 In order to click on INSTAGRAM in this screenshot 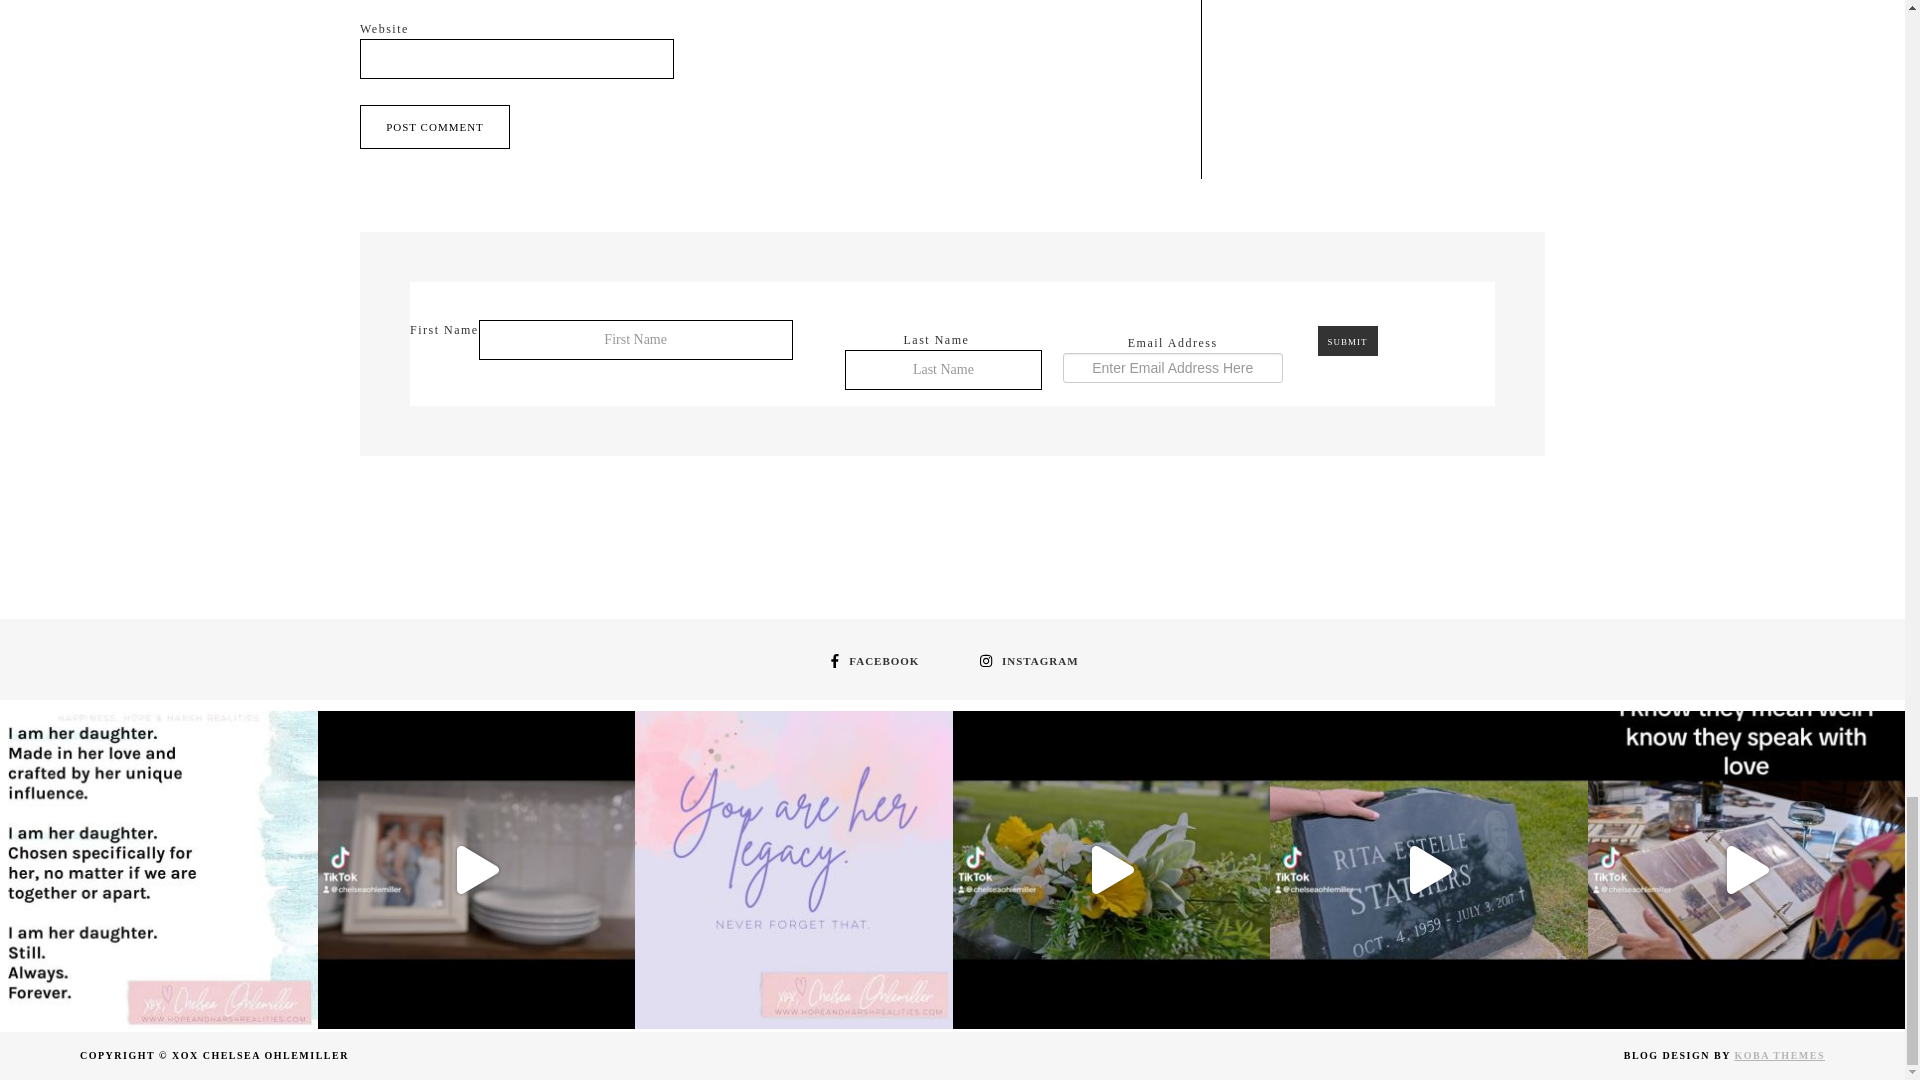, I will do `click(1026, 660)`.